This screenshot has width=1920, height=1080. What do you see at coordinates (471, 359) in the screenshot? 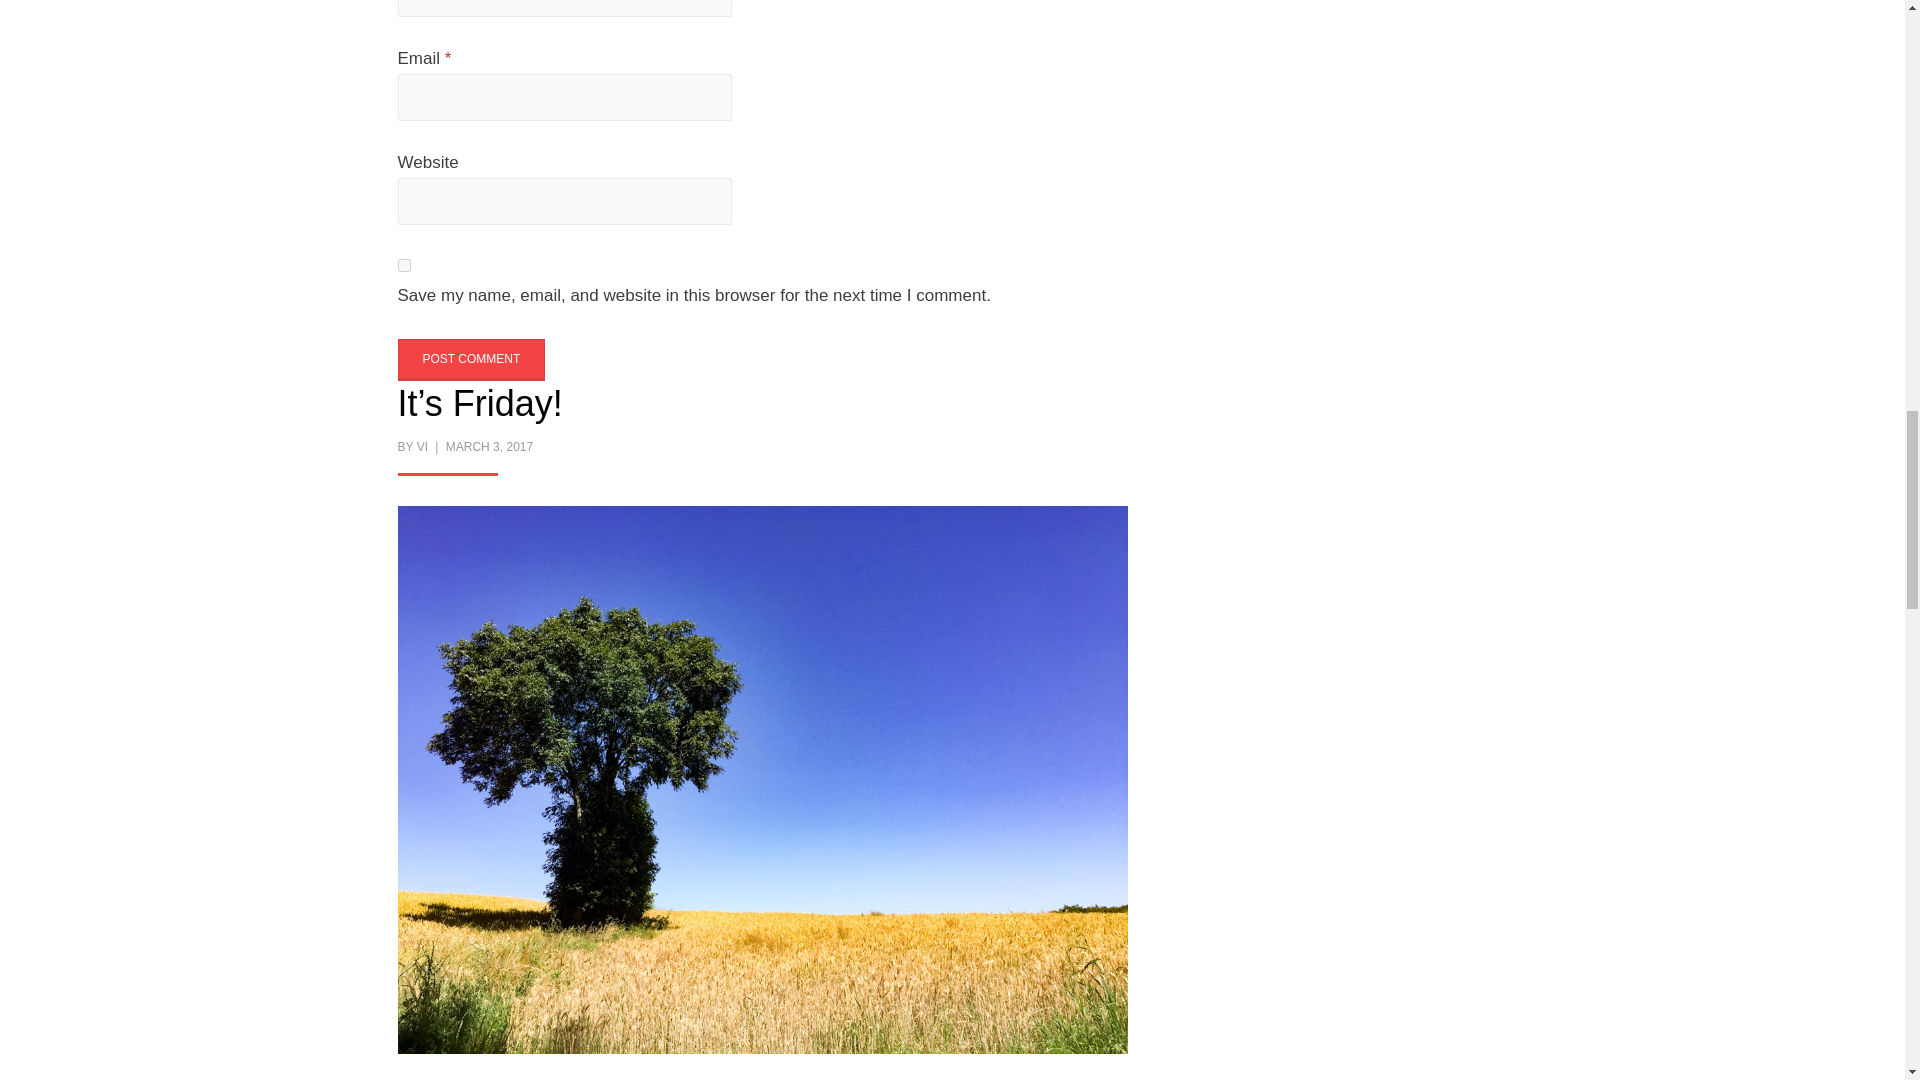
I see `Post Comment` at bounding box center [471, 359].